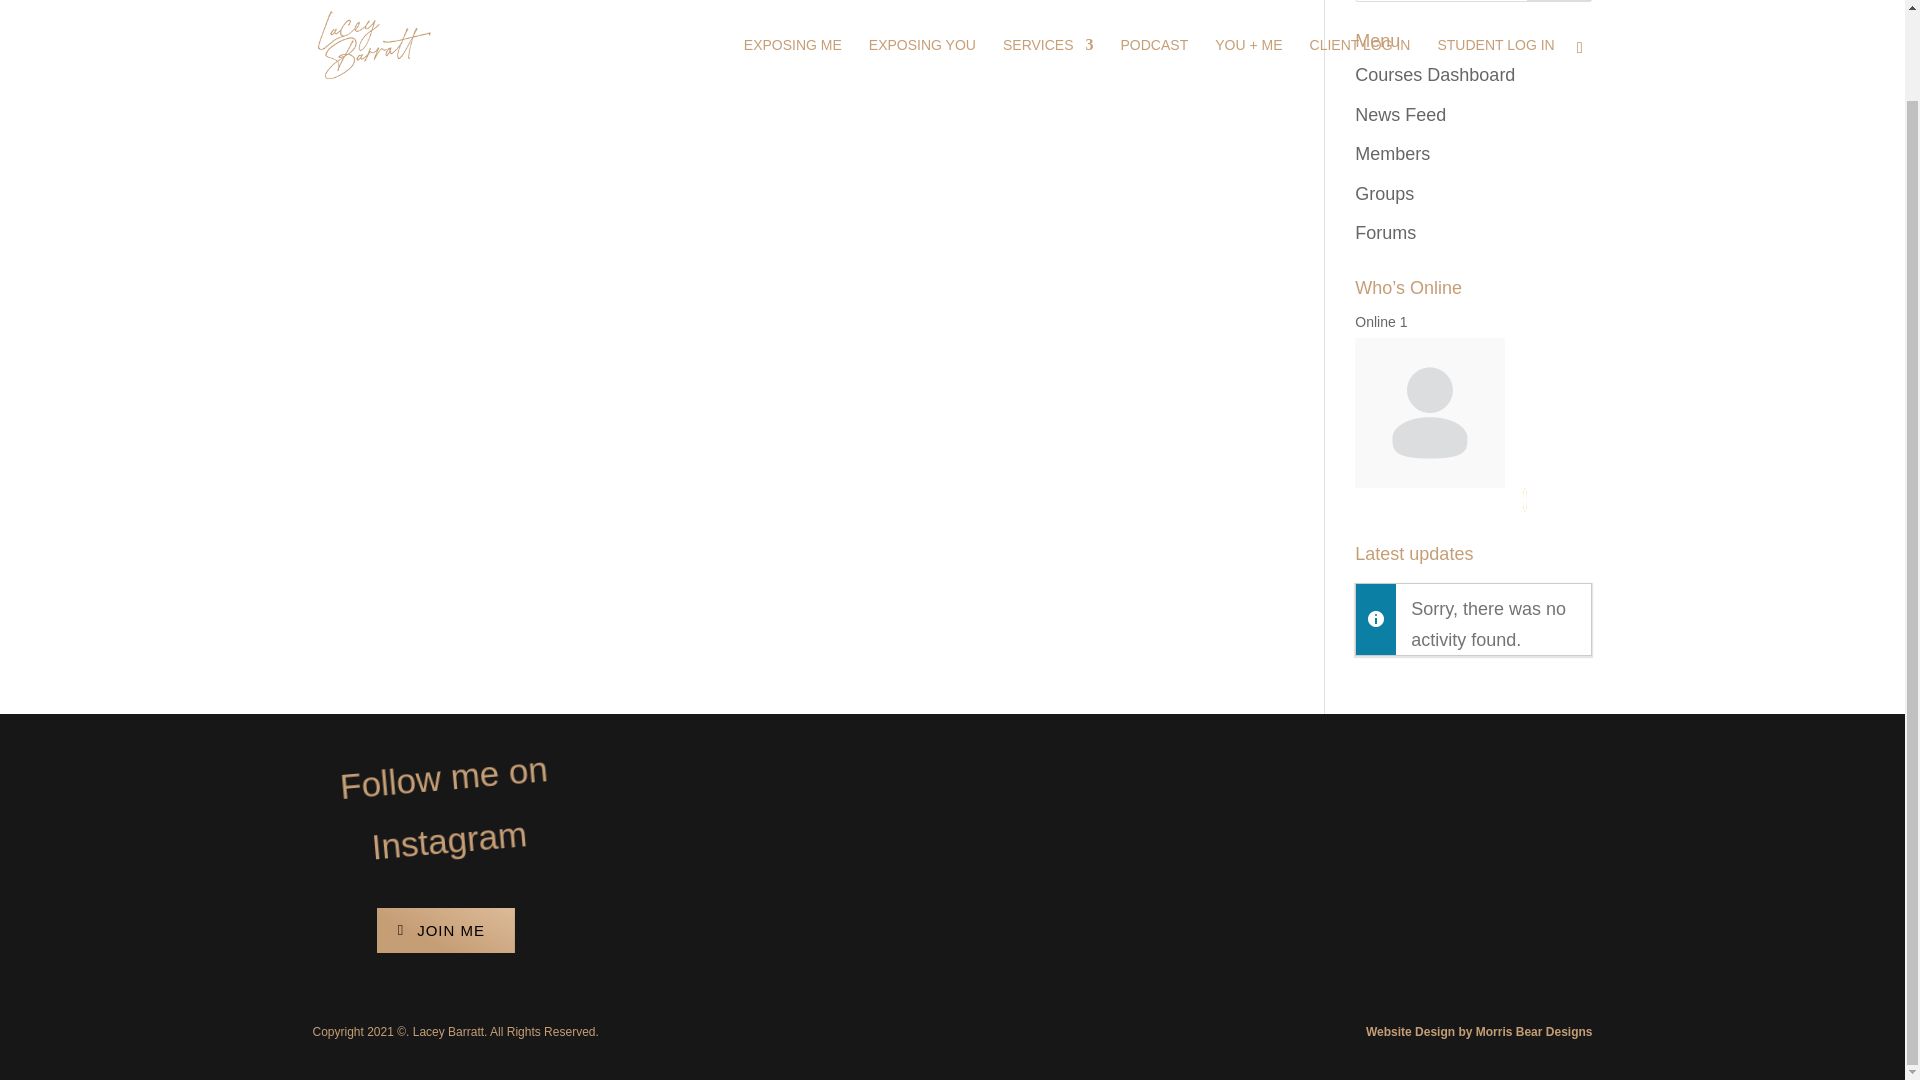 The height and width of the screenshot is (1080, 1920). I want to click on Courses Dashboard, so click(1434, 74).